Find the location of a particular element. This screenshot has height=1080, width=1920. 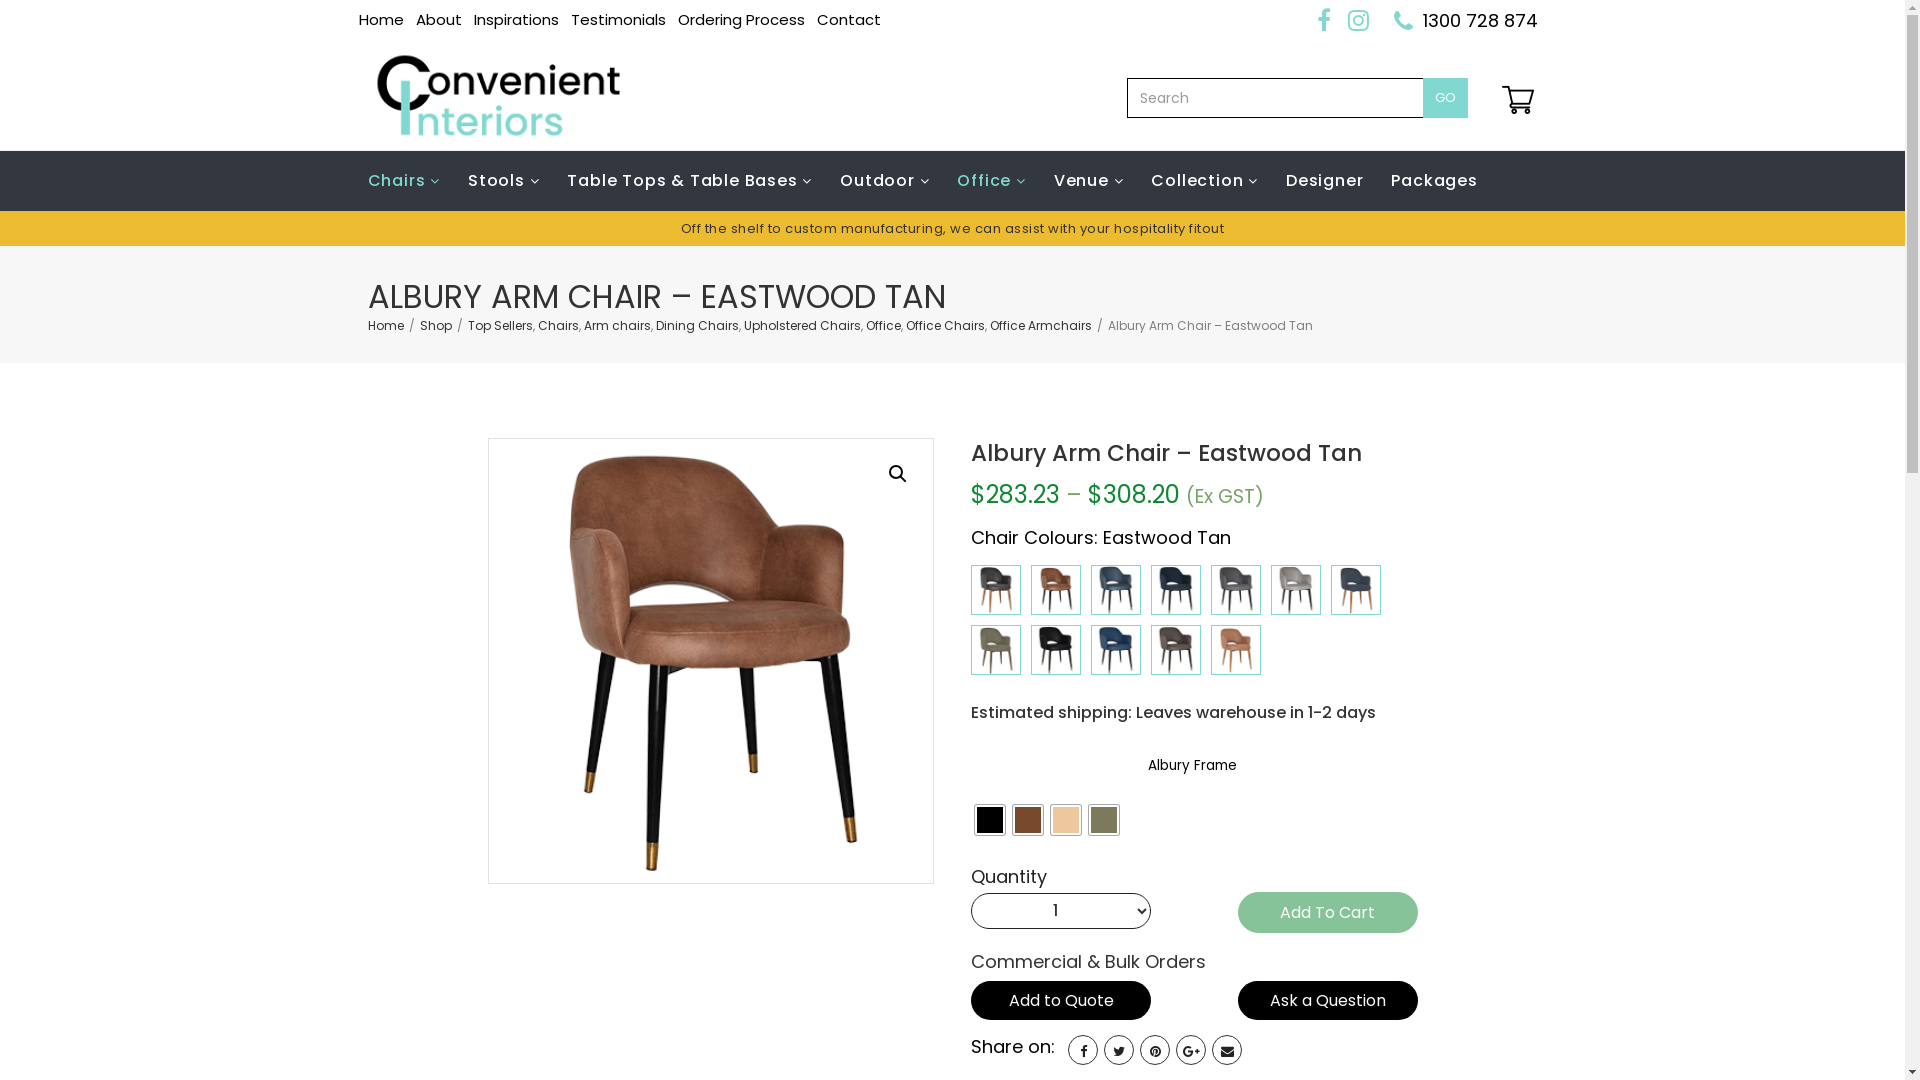

Metal Lightoak is located at coordinates (1066, 820).